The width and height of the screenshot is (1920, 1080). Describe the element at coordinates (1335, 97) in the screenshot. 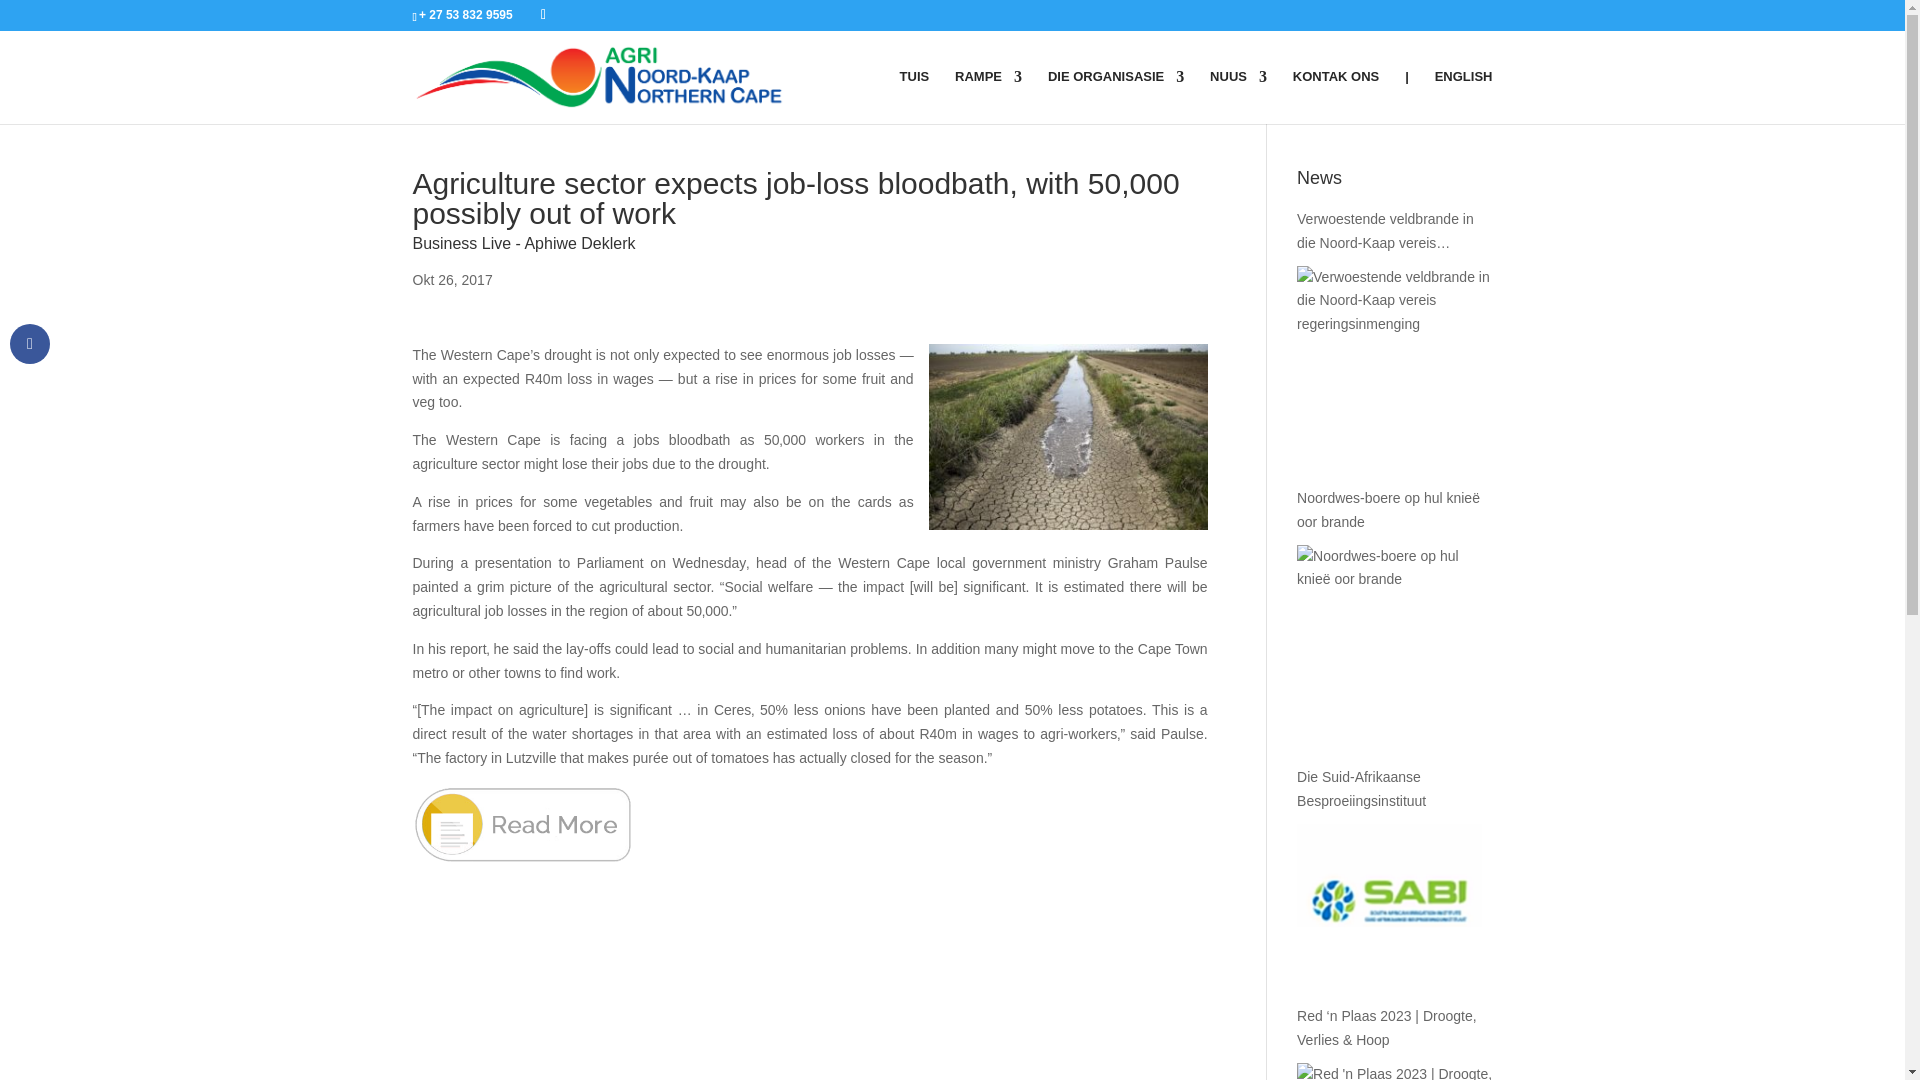

I see `KONTAK ONS` at that location.